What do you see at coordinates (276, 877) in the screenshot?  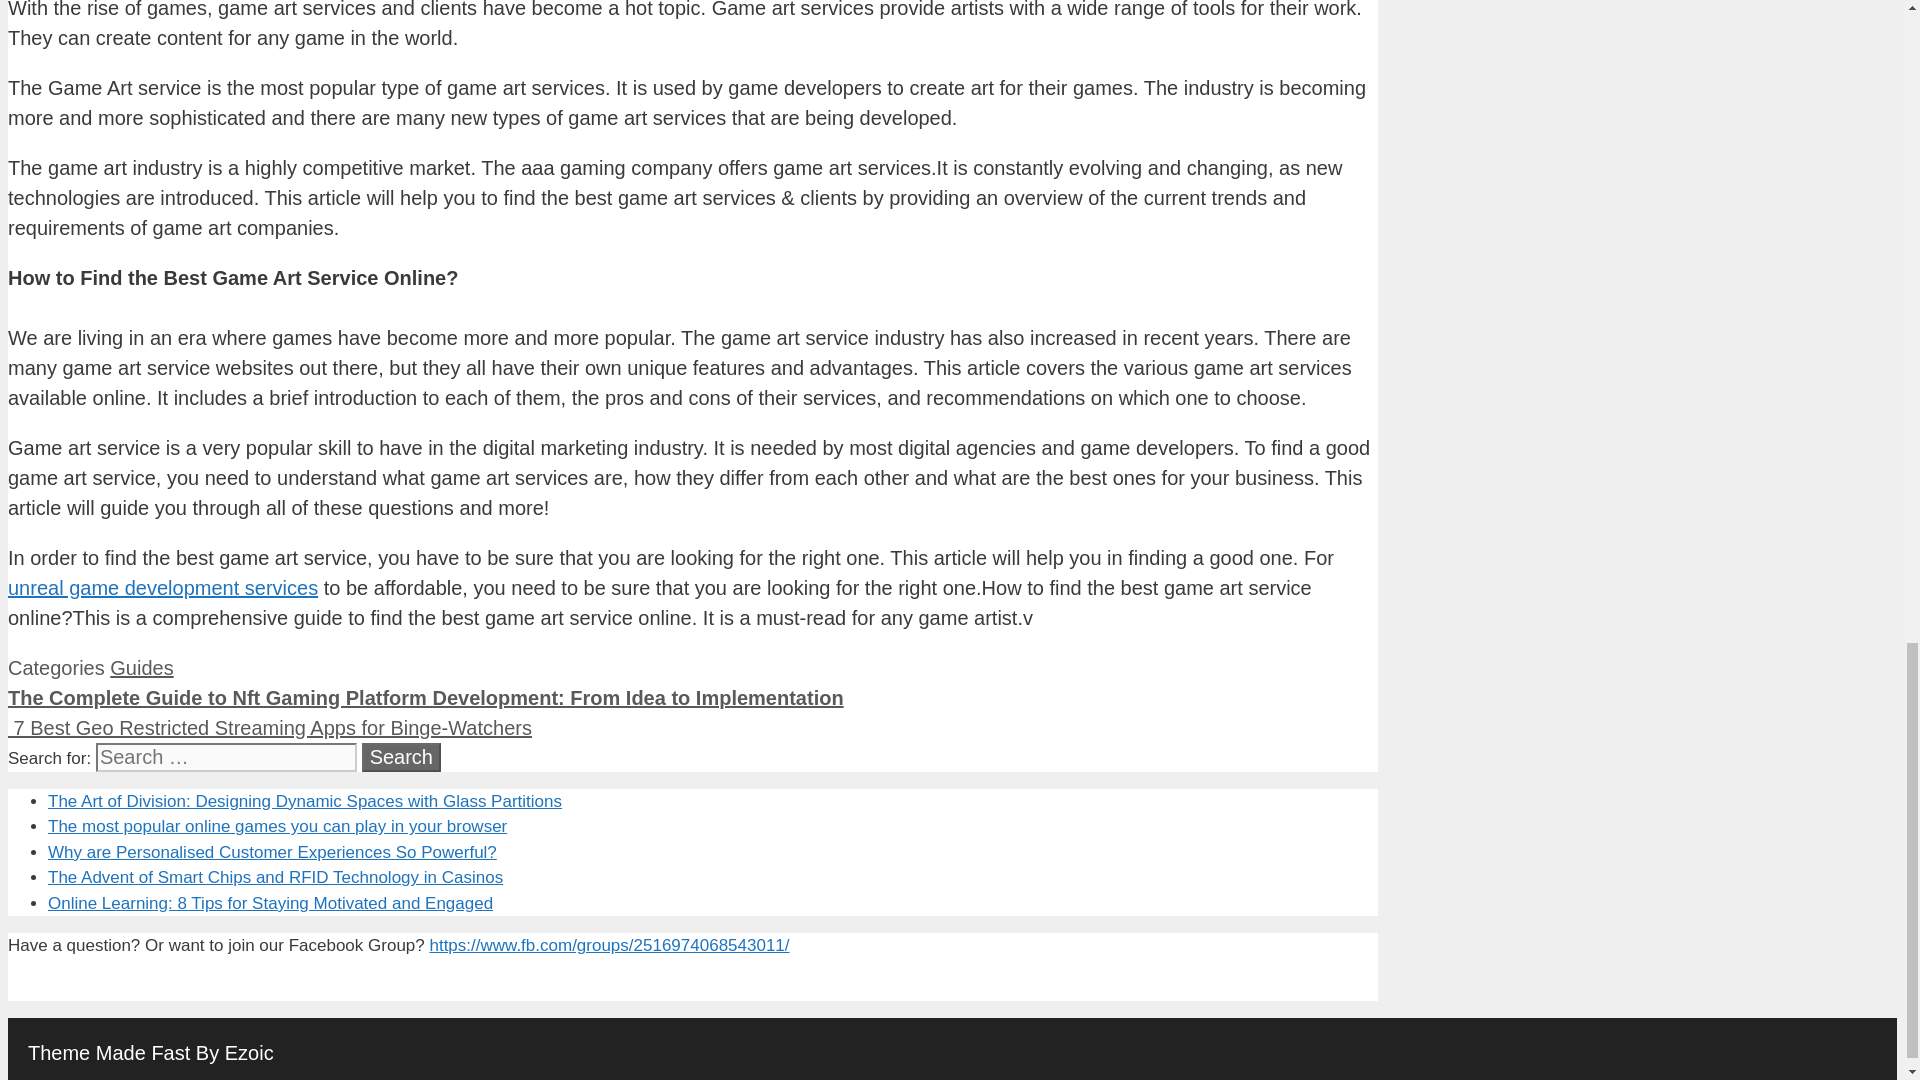 I see `The Advent of Smart Chips and RFID Technology in Casinos` at bounding box center [276, 877].